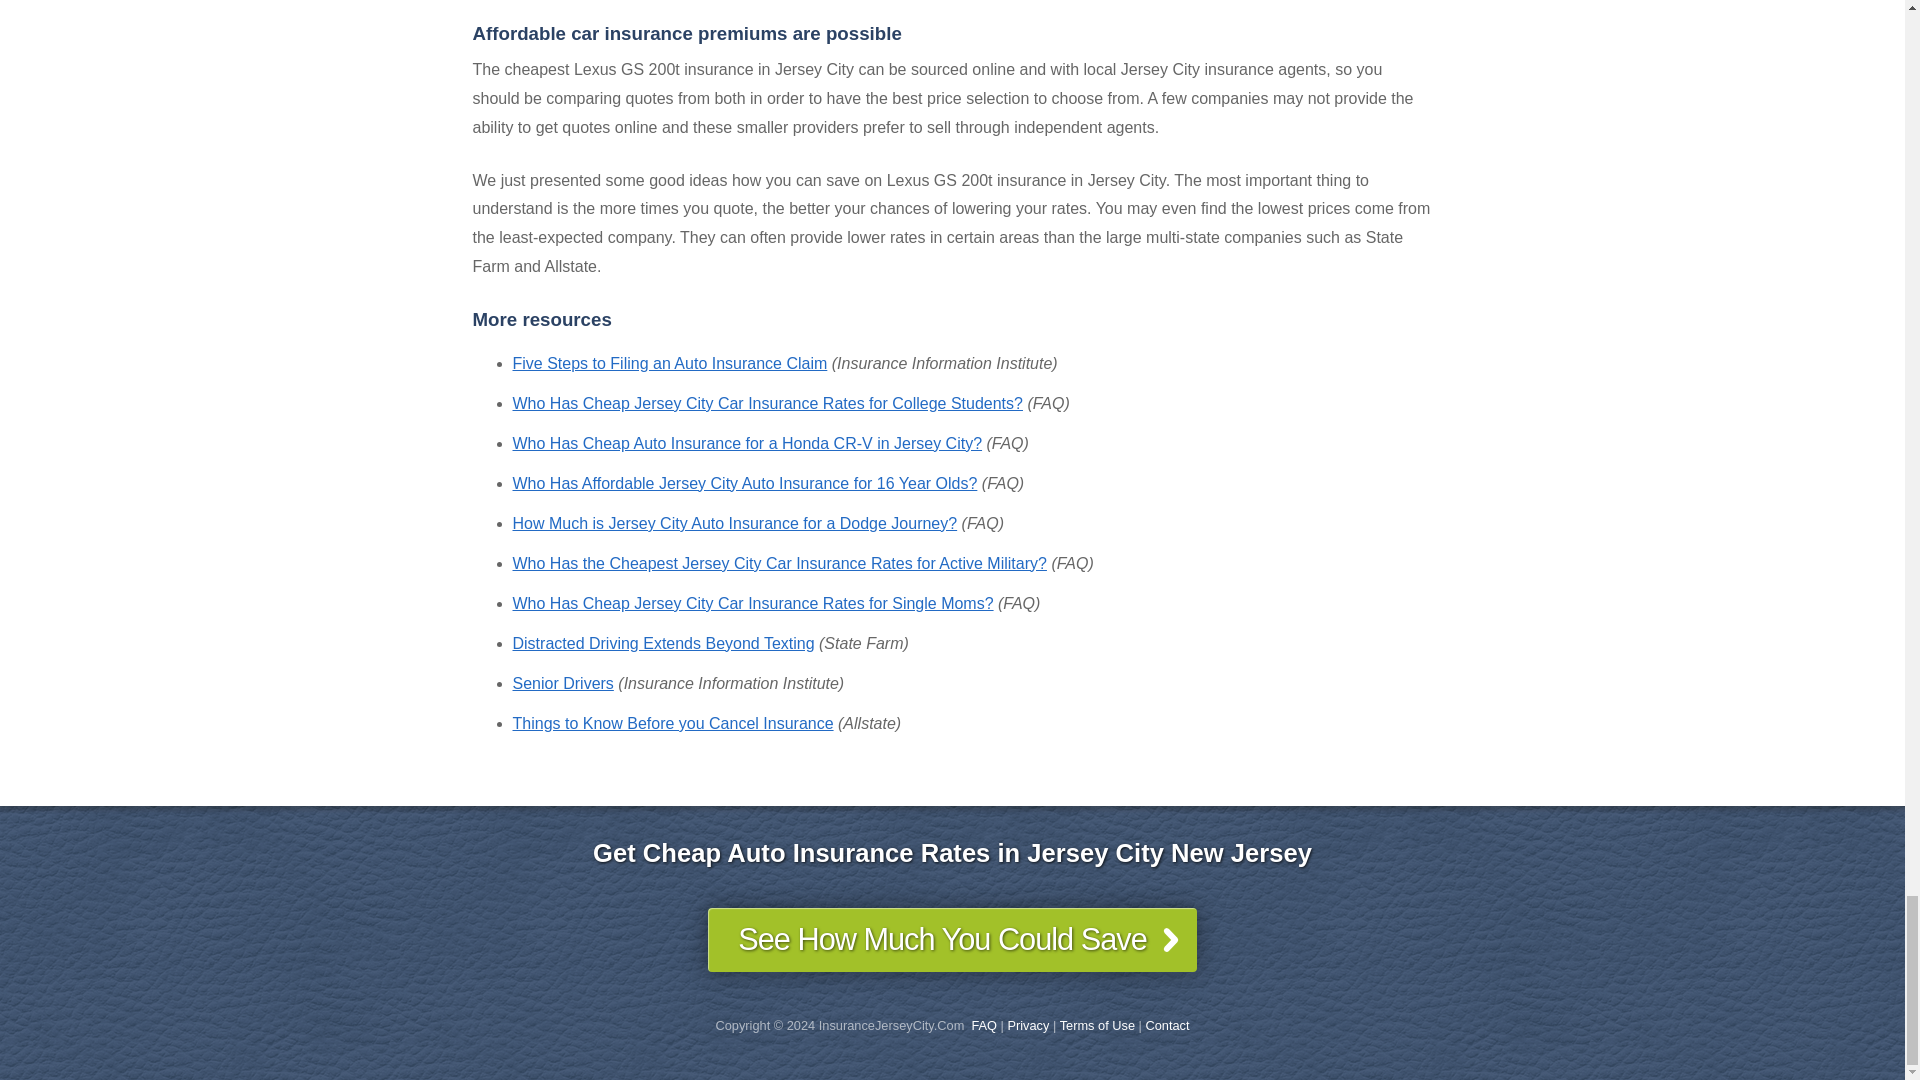  I want to click on See How Much You Could Save, so click(952, 940).